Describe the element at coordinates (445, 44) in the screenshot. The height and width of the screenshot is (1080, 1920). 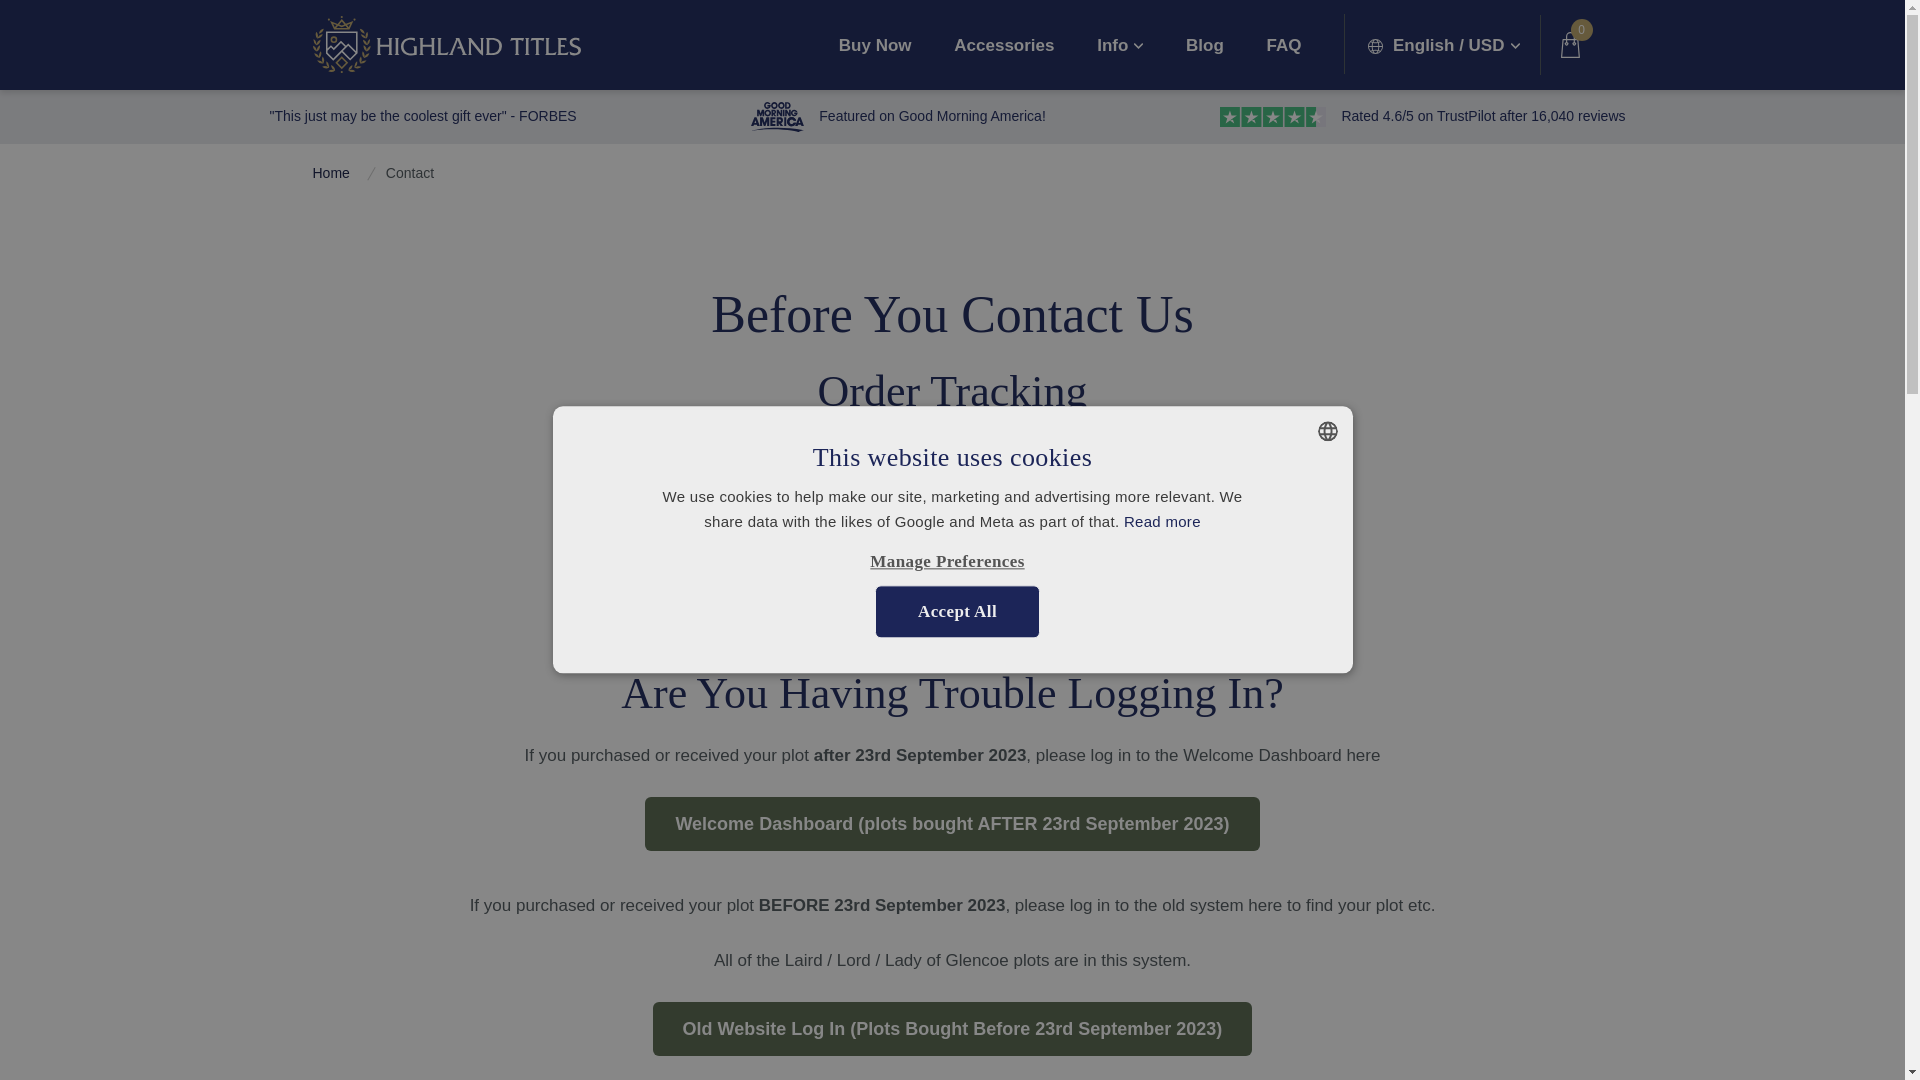
I see `Home` at that location.